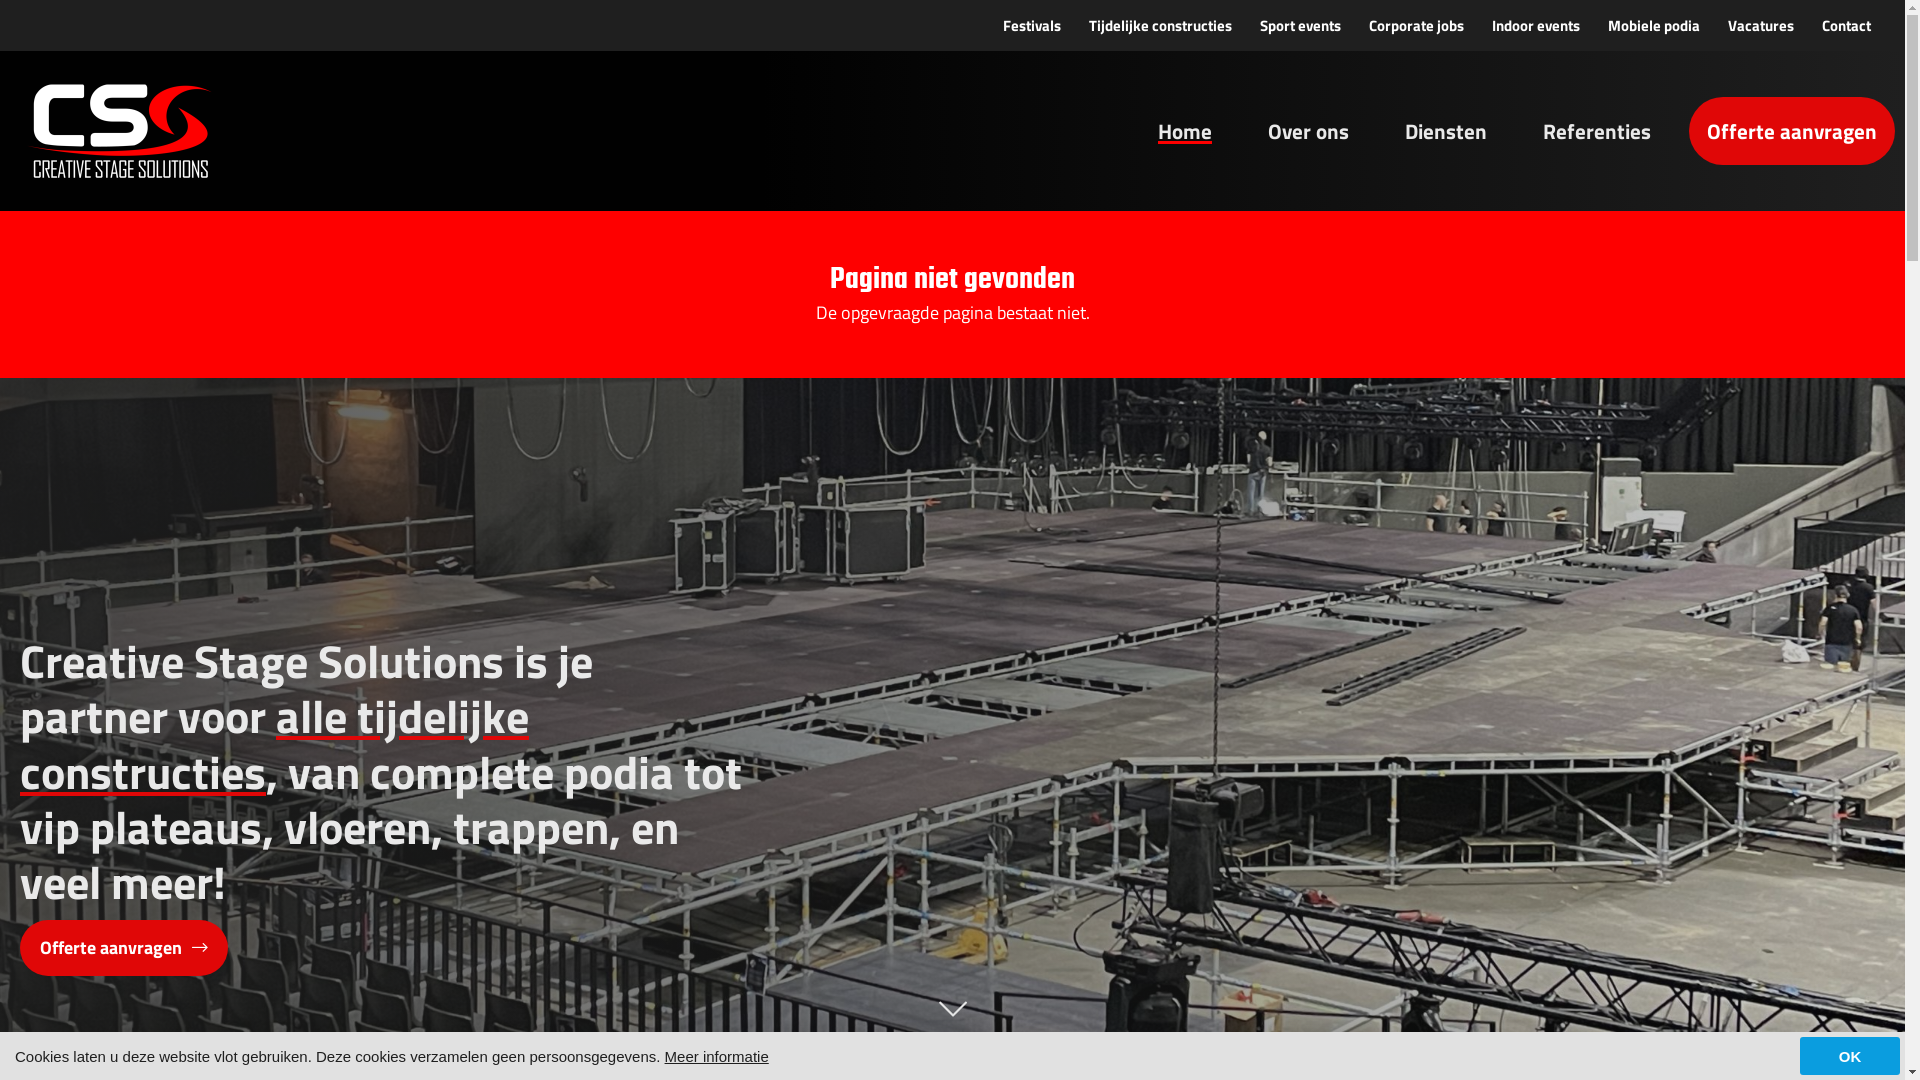  I want to click on Contact, so click(1846, 26).